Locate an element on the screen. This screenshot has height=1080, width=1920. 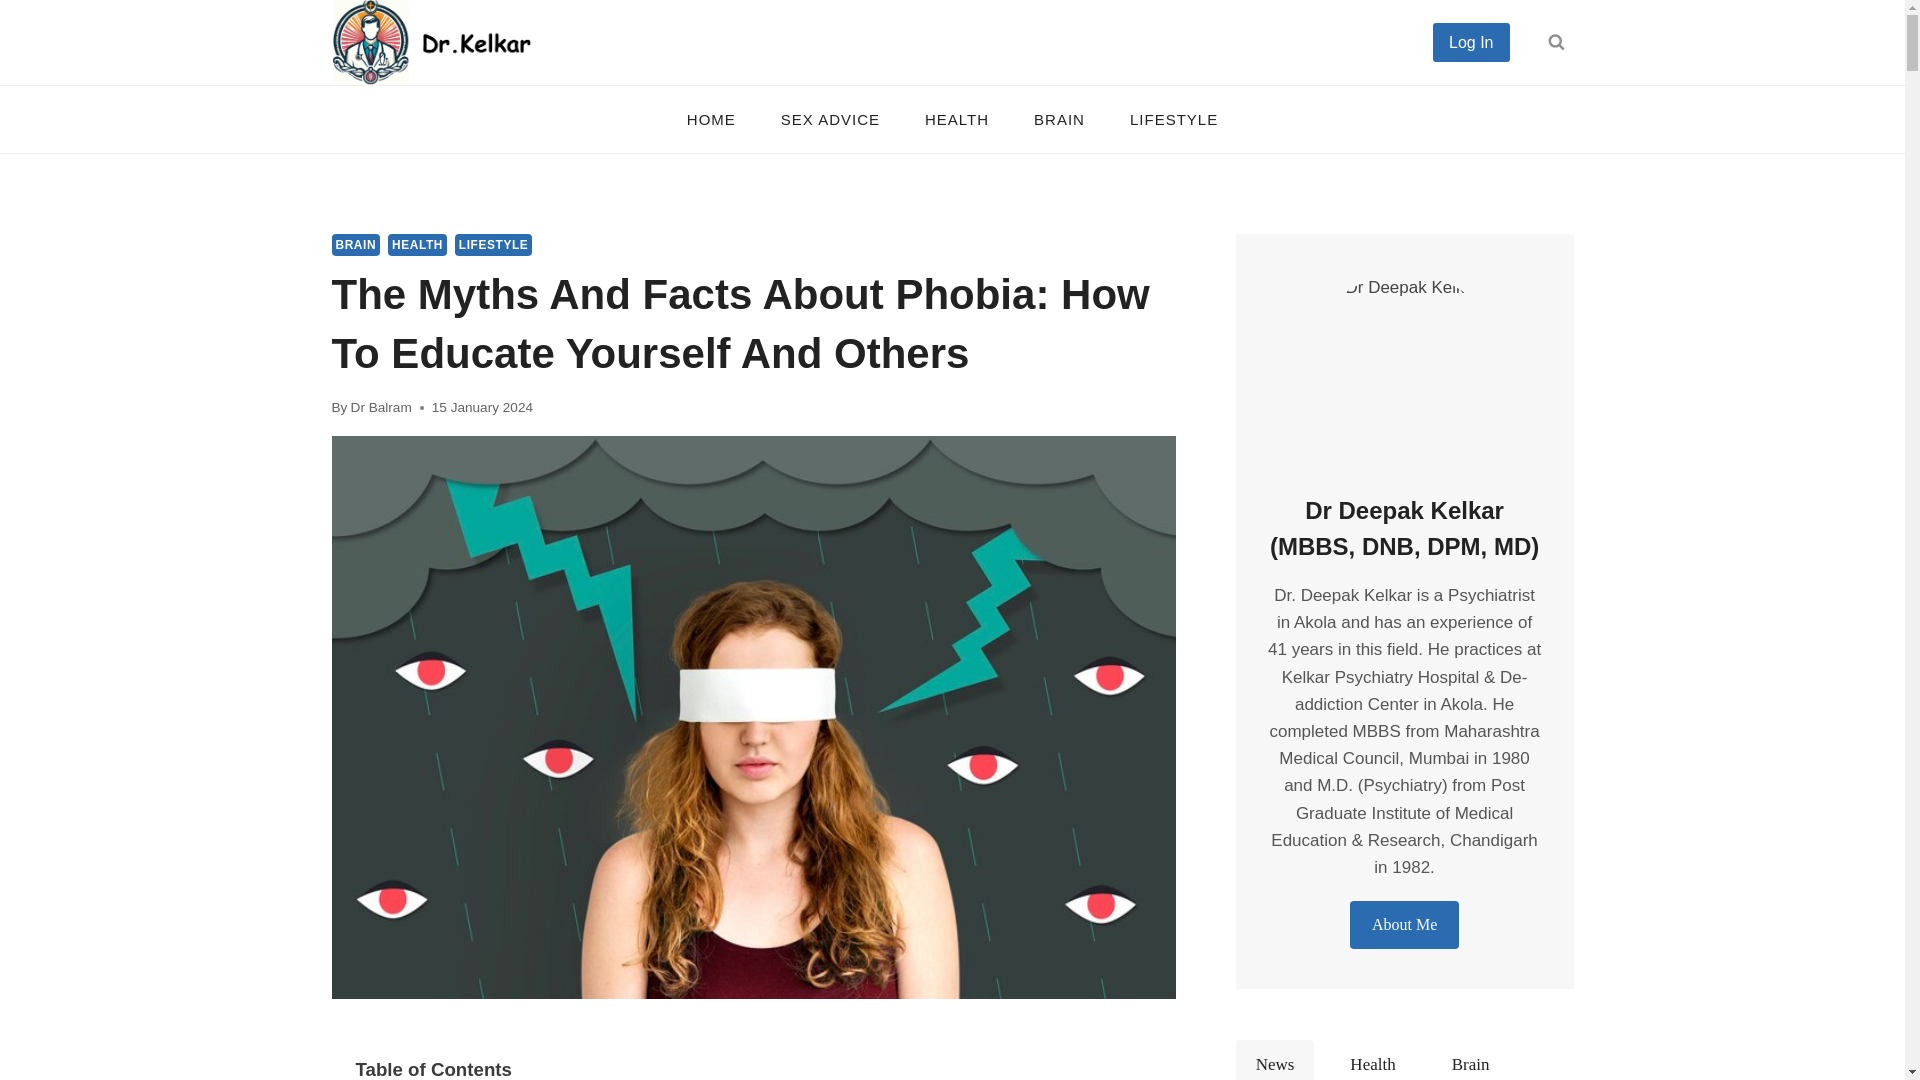
Dr Balram is located at coordinates (382, 406).